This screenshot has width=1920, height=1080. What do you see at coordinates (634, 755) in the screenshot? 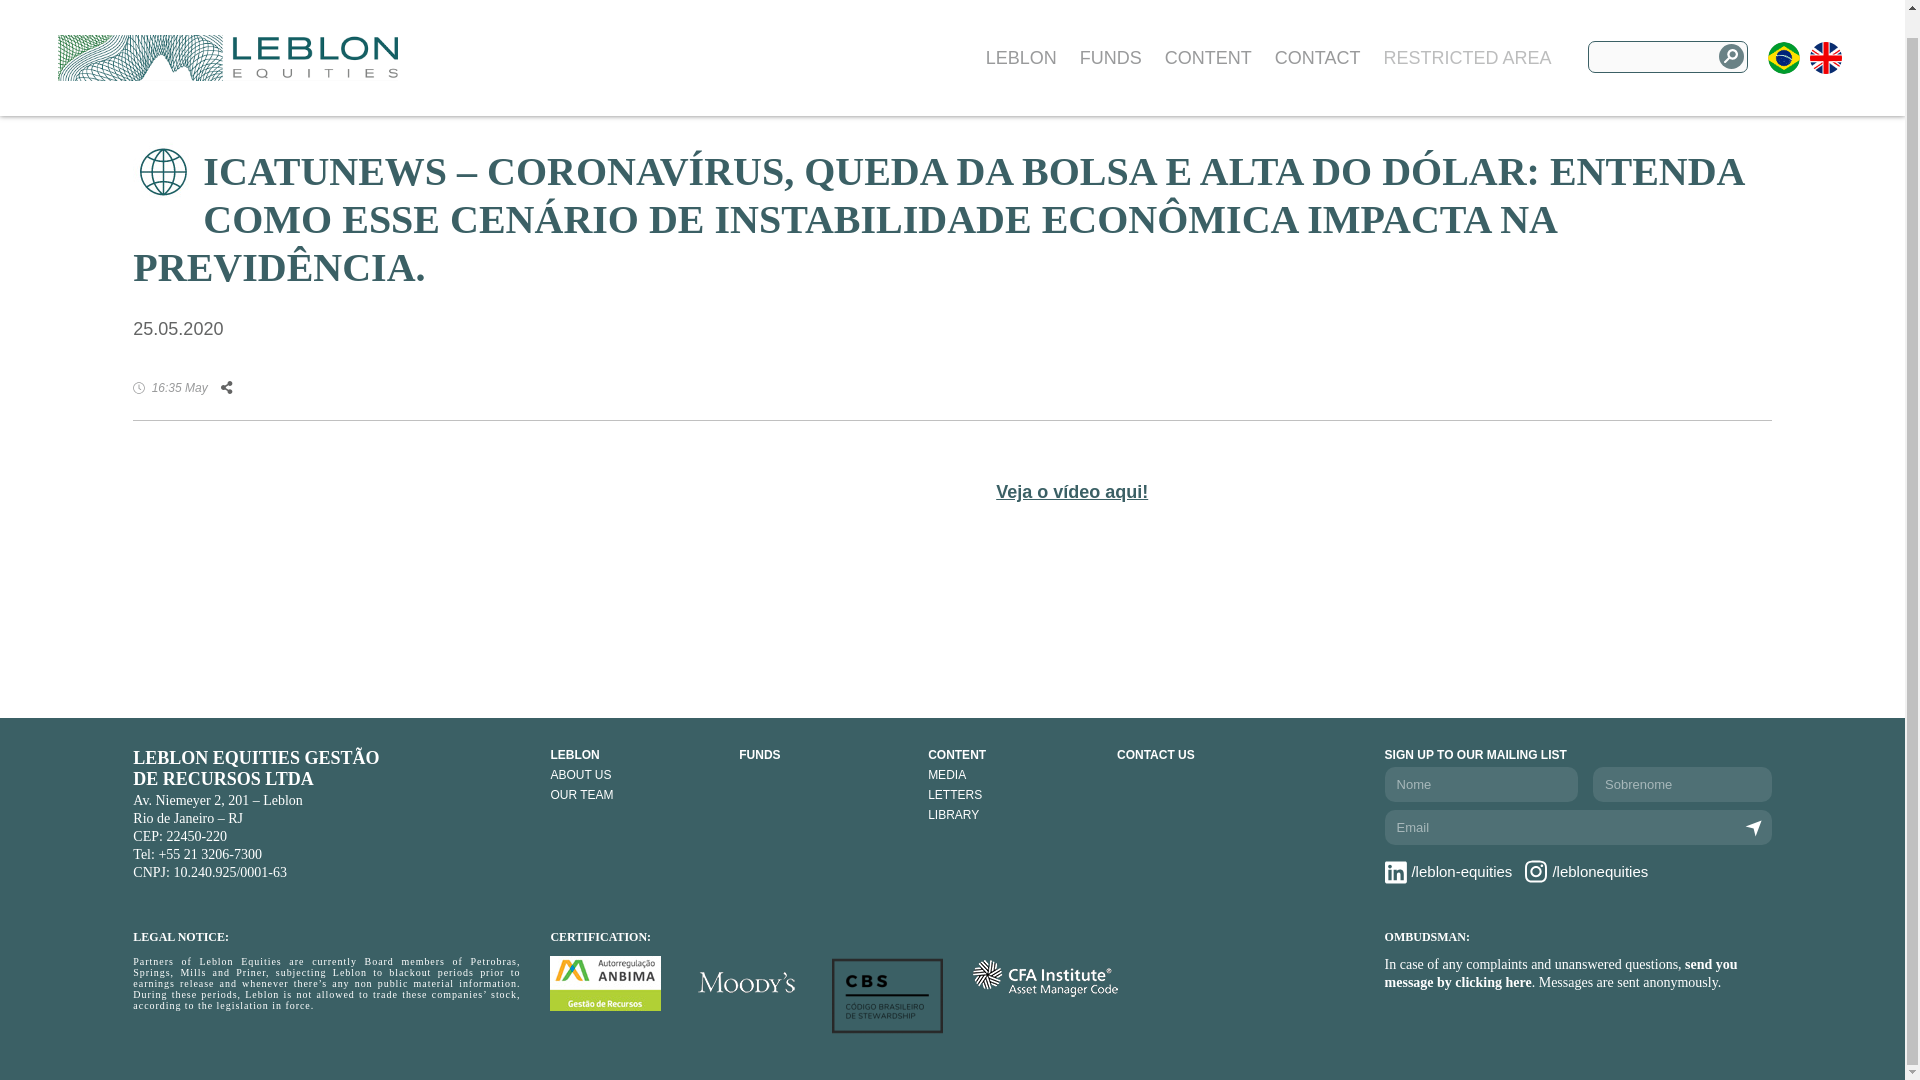
I see `LEBLON` at bounding box center [634, 755].